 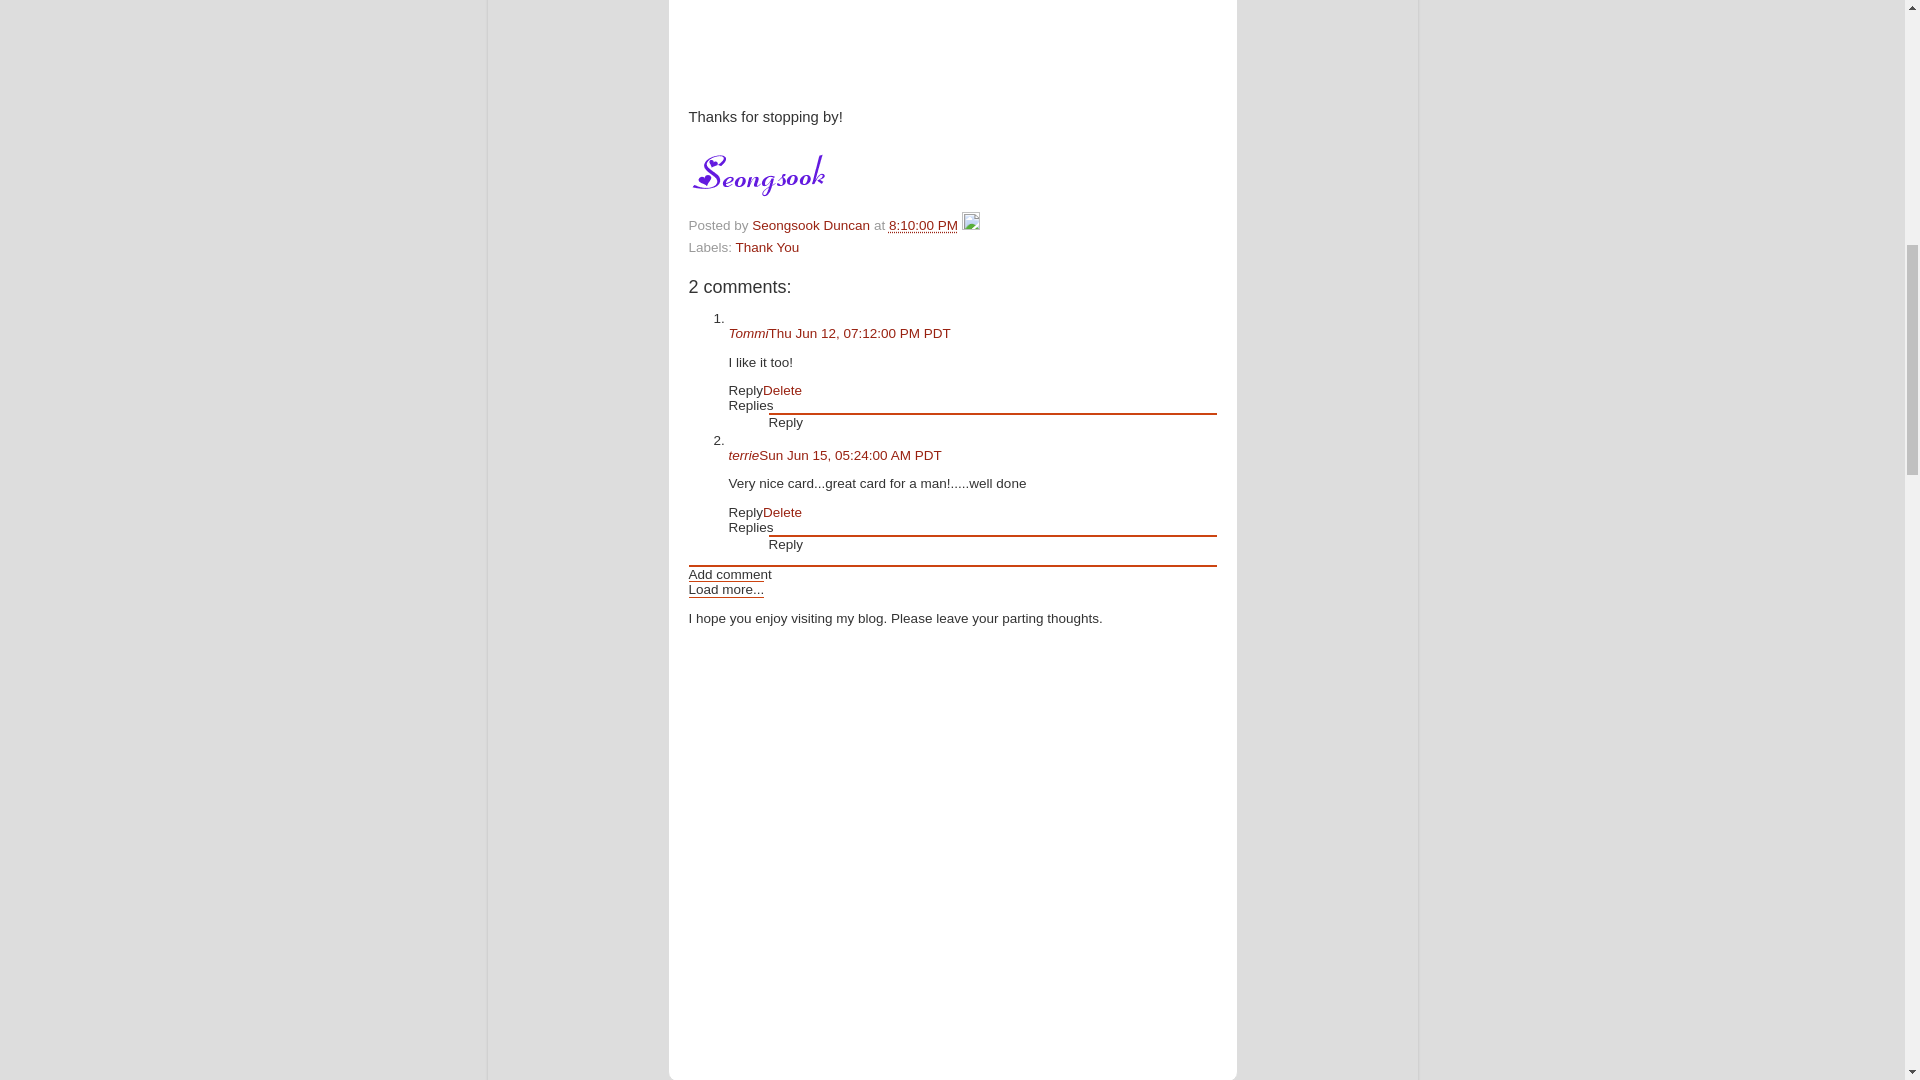 I want to click on 8:10:00 PM, so click(x=923, y=226).